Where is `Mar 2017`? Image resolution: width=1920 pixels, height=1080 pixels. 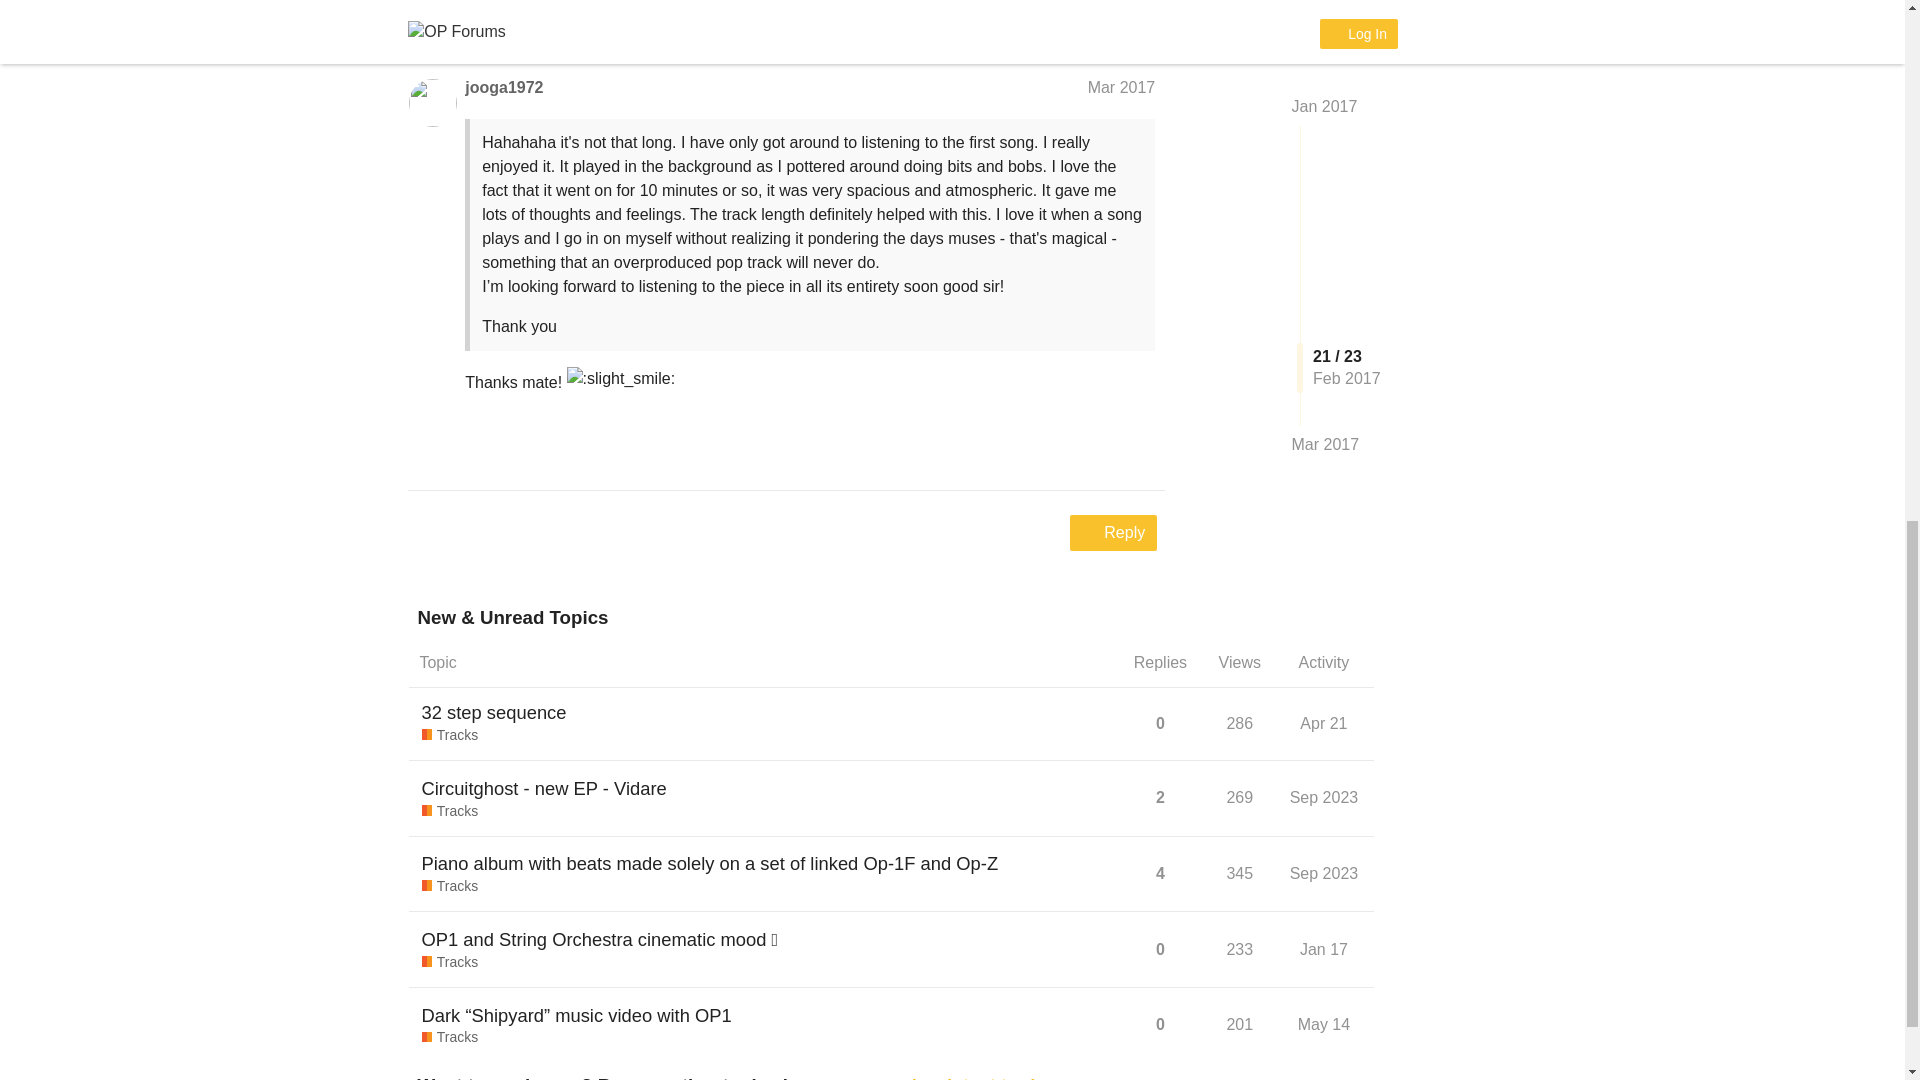
Mar 2017 is located at coordinates (1122, 87).